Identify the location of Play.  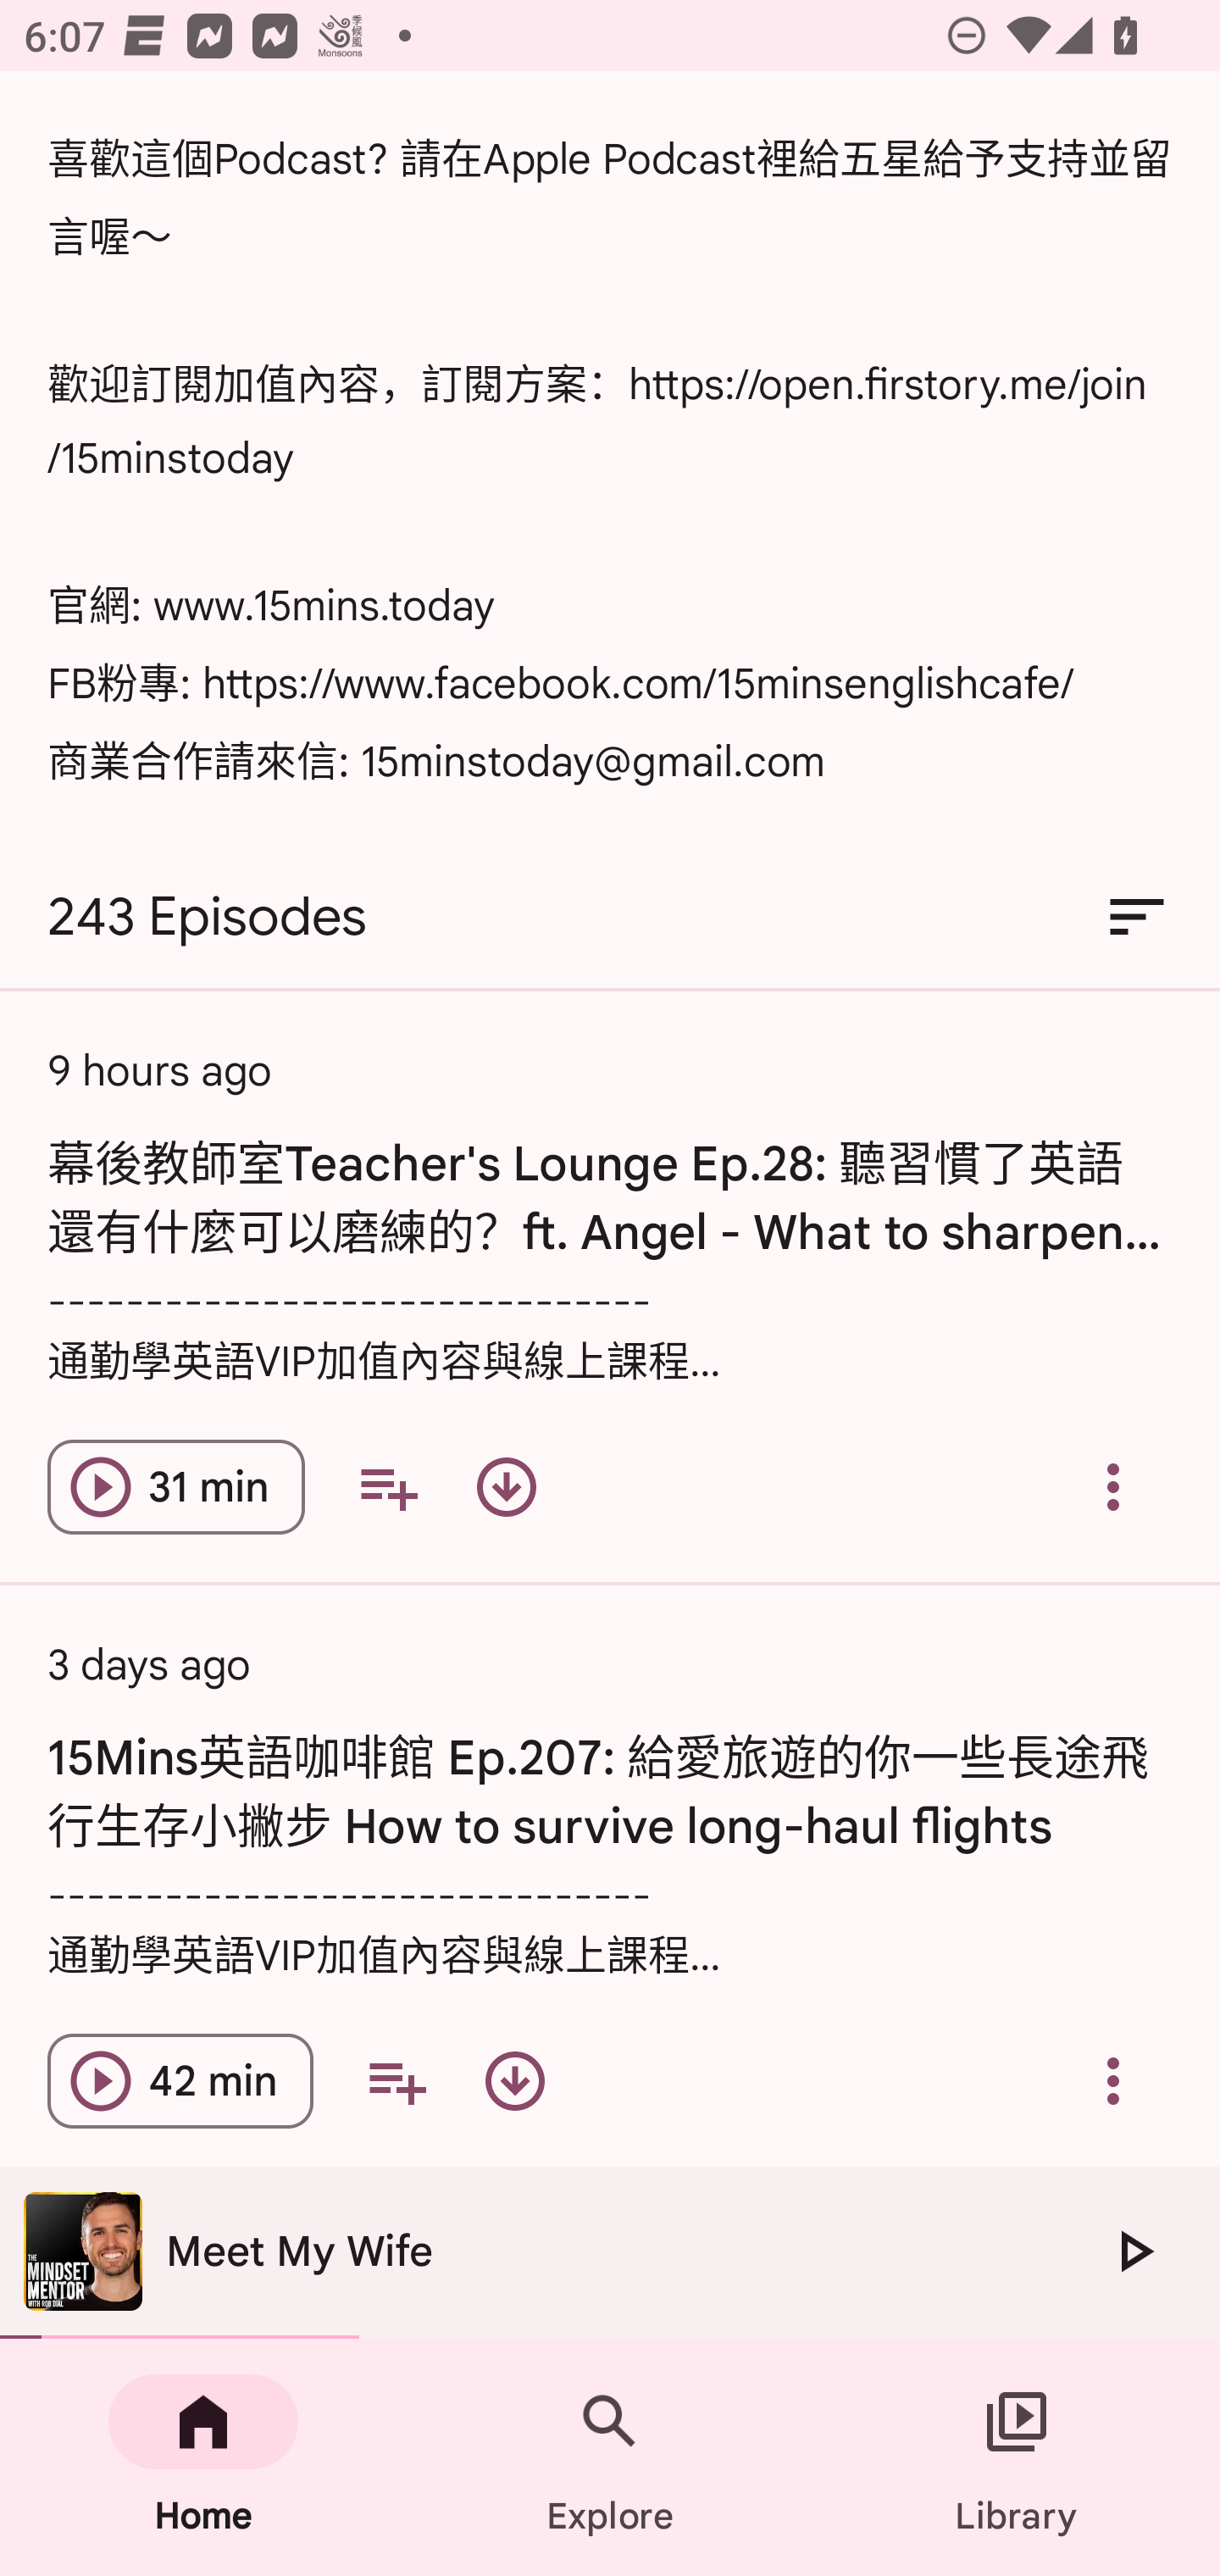
(1134, 2251).